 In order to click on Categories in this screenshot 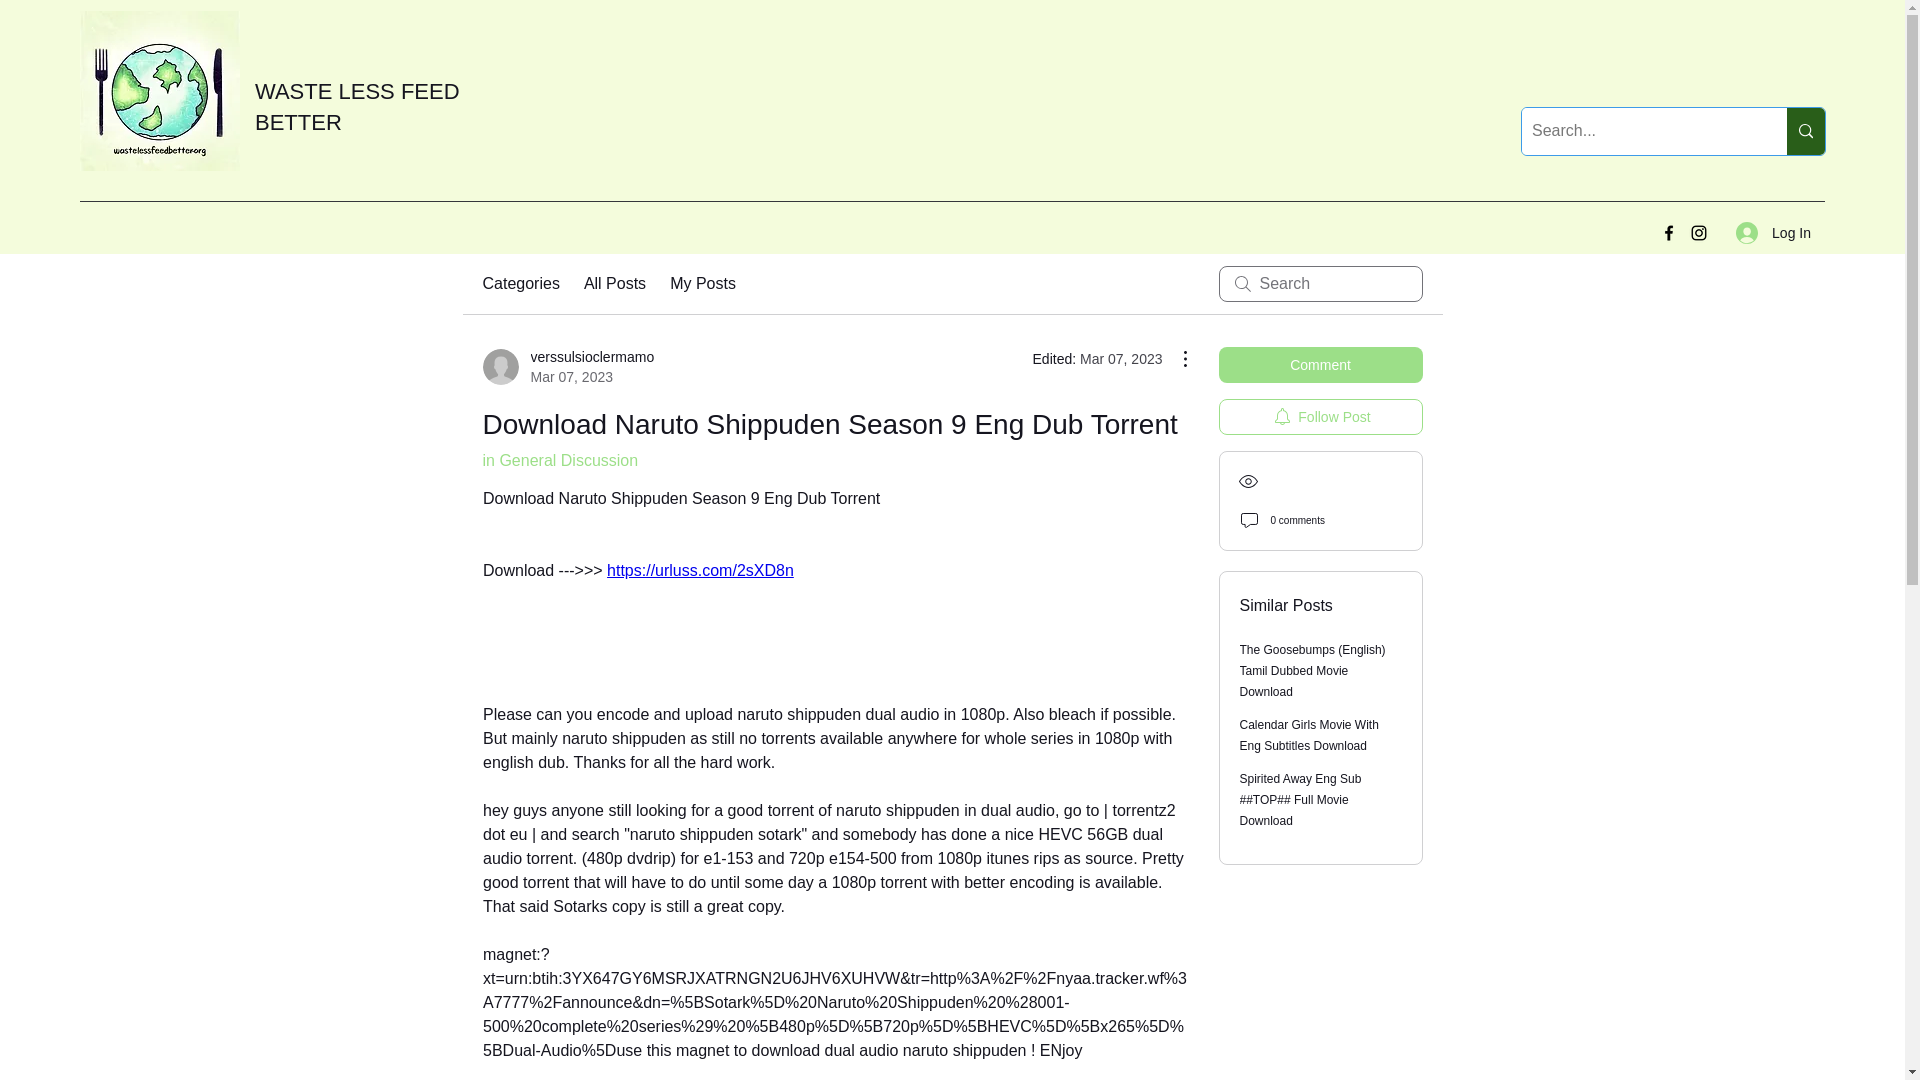, I will do `click(568, 366)`.